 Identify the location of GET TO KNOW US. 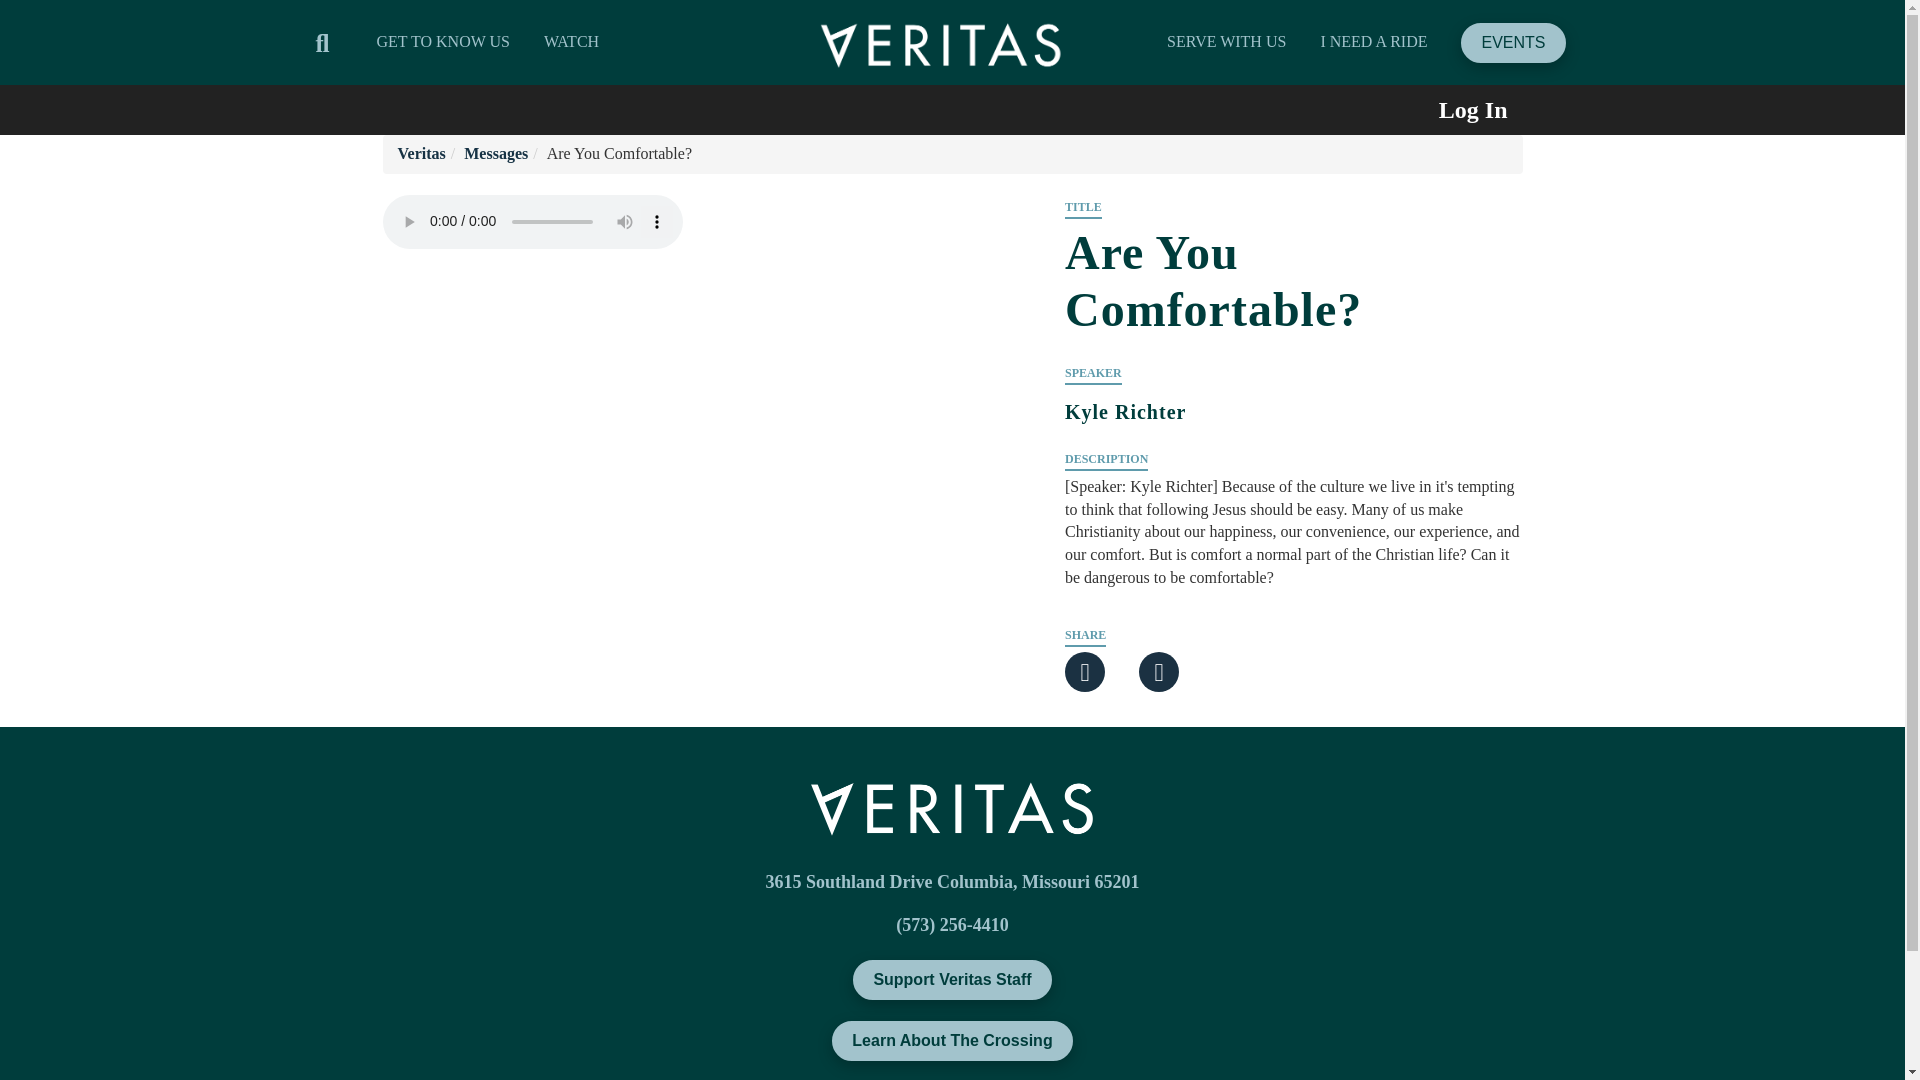
(443, 41).